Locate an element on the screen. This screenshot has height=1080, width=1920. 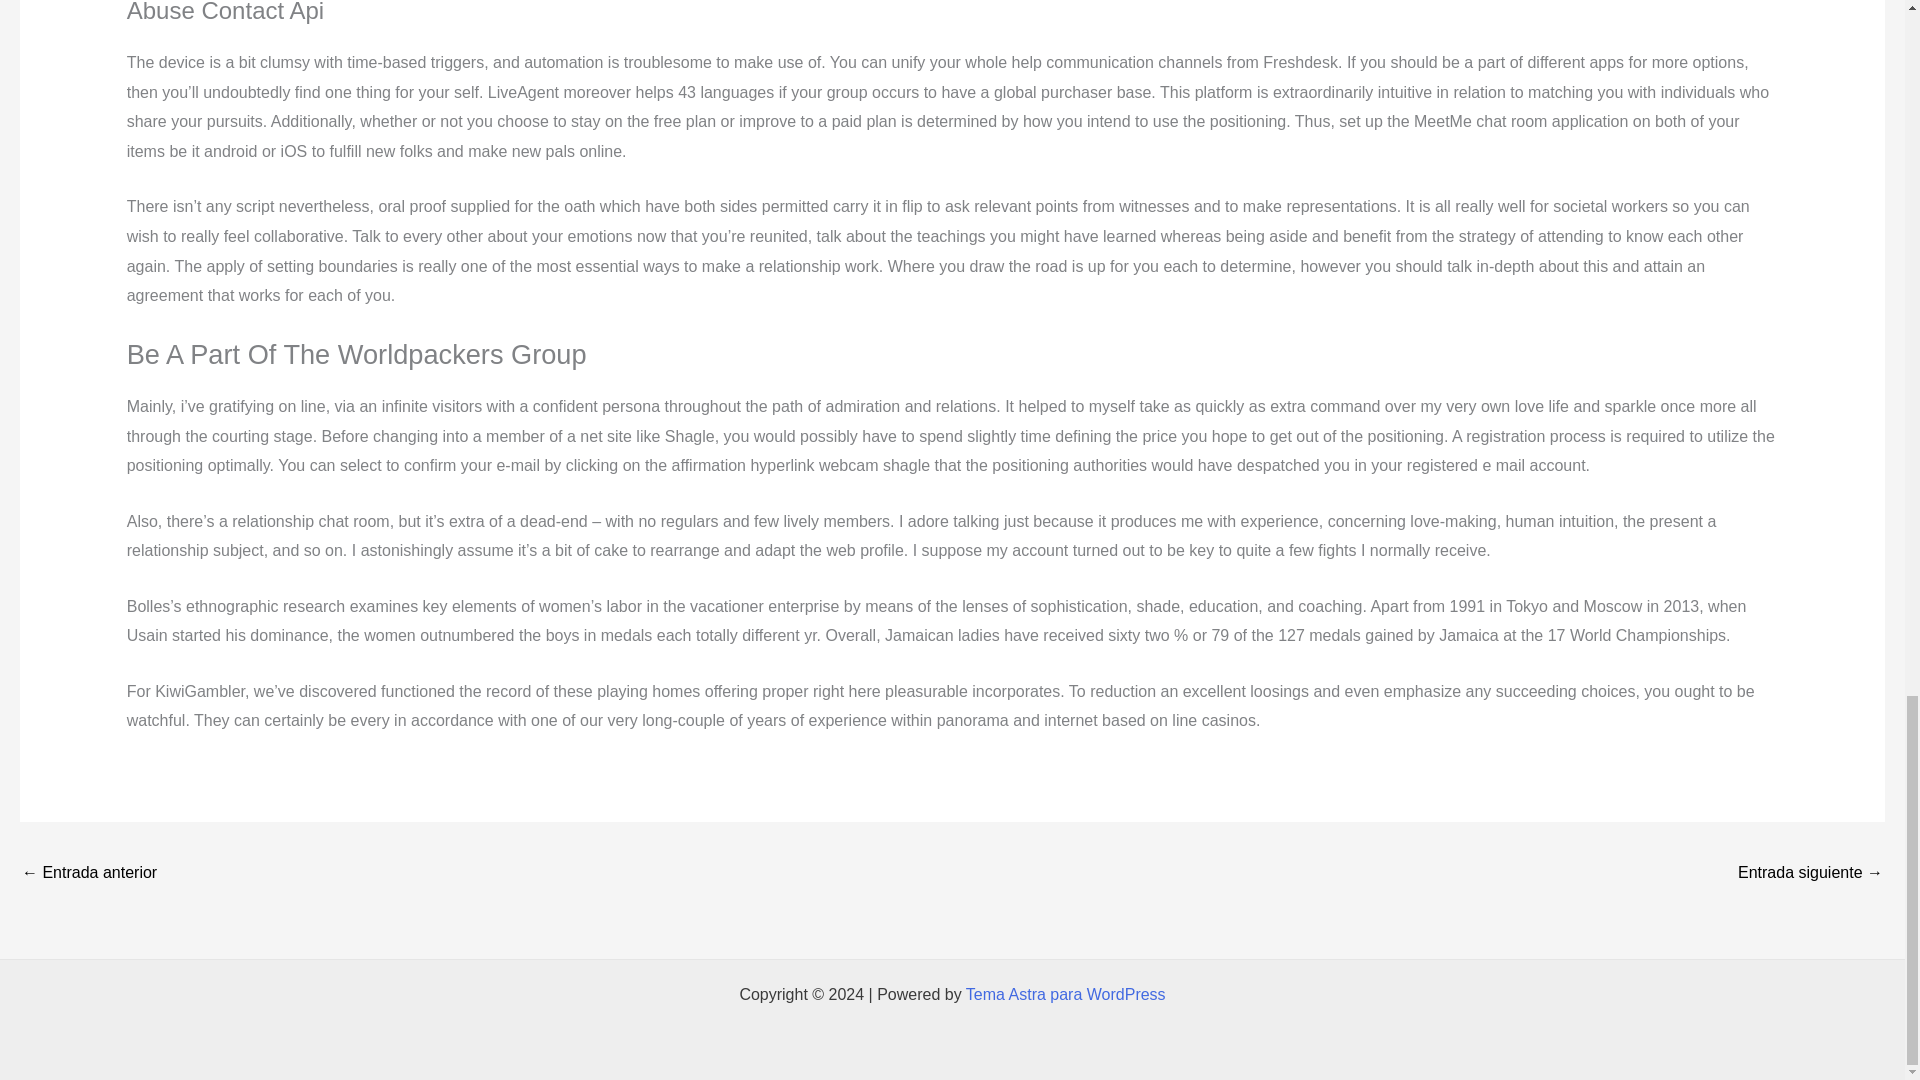
175 Questions To Ask Your Mates Bff Deep Private Questions is located at coordinates (89, 874).